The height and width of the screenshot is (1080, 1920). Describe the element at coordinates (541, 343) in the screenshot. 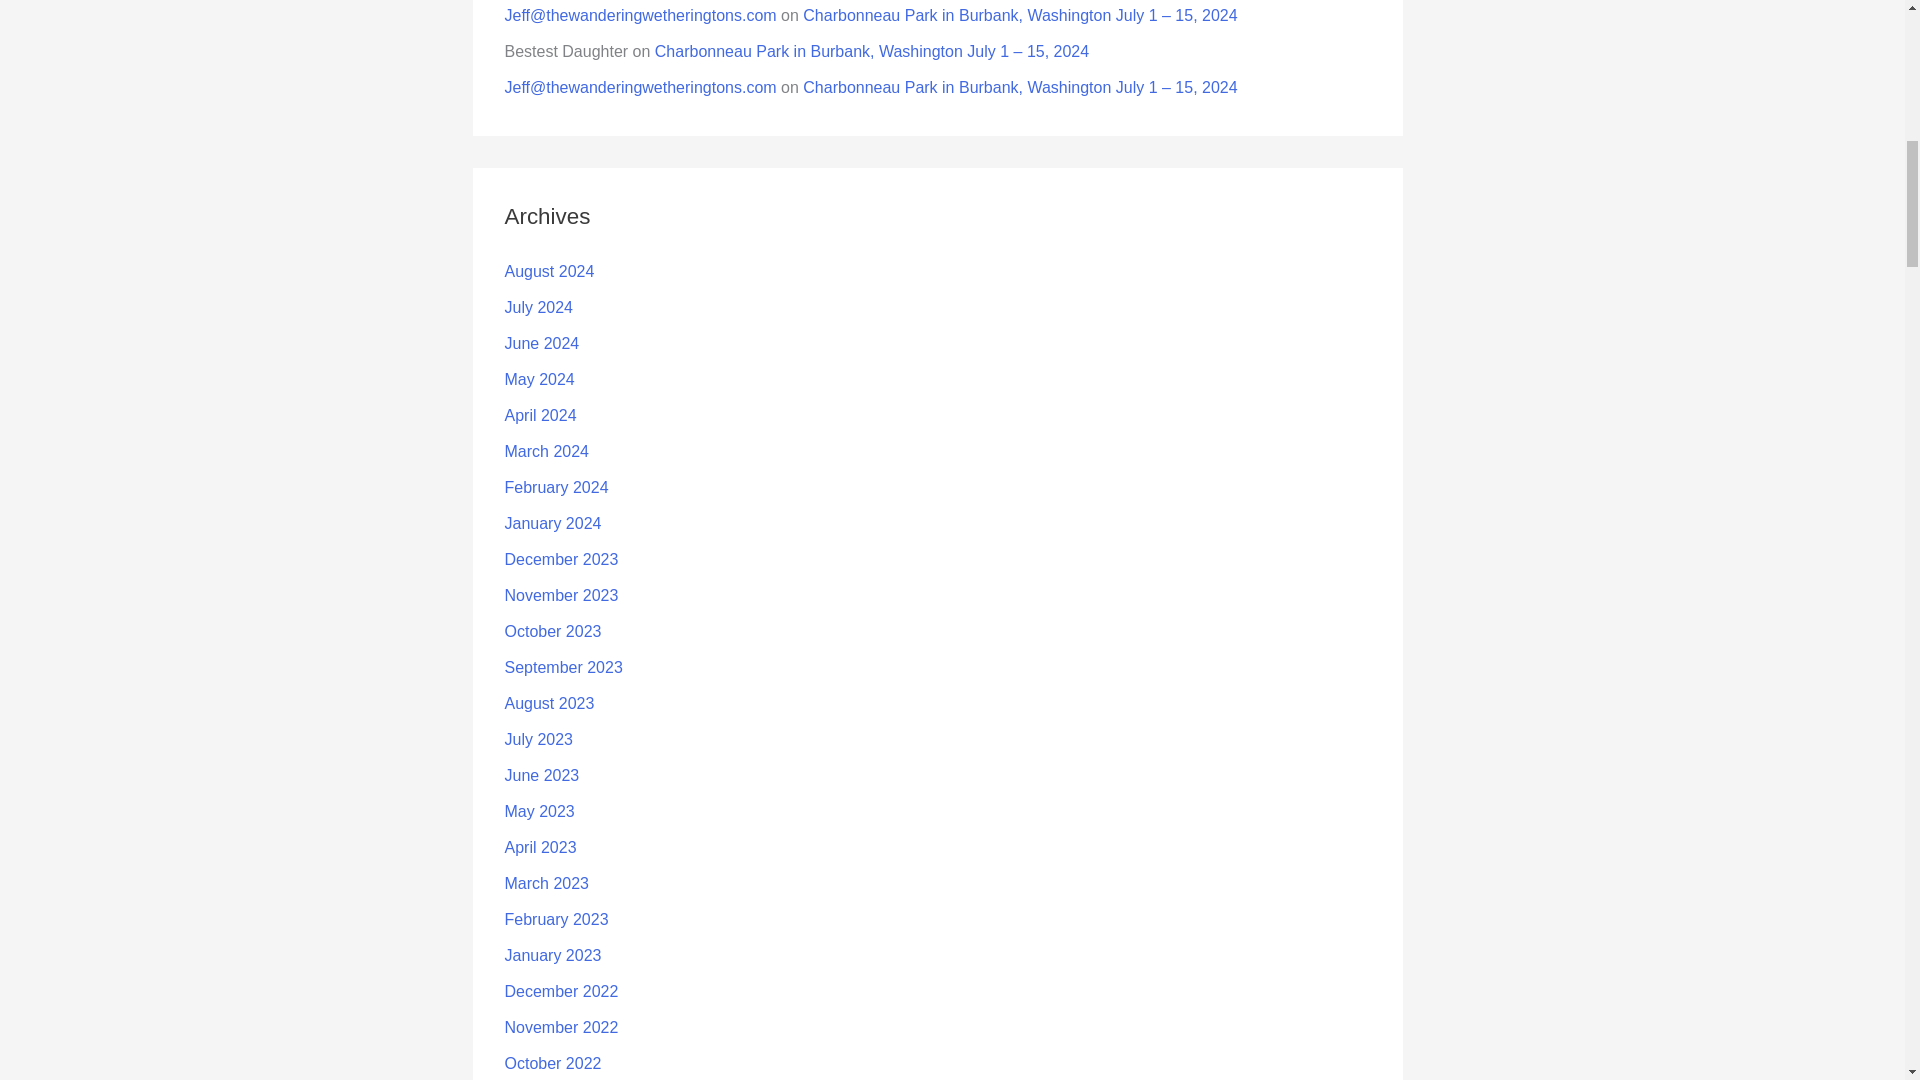

I see `June 2024` at that location.